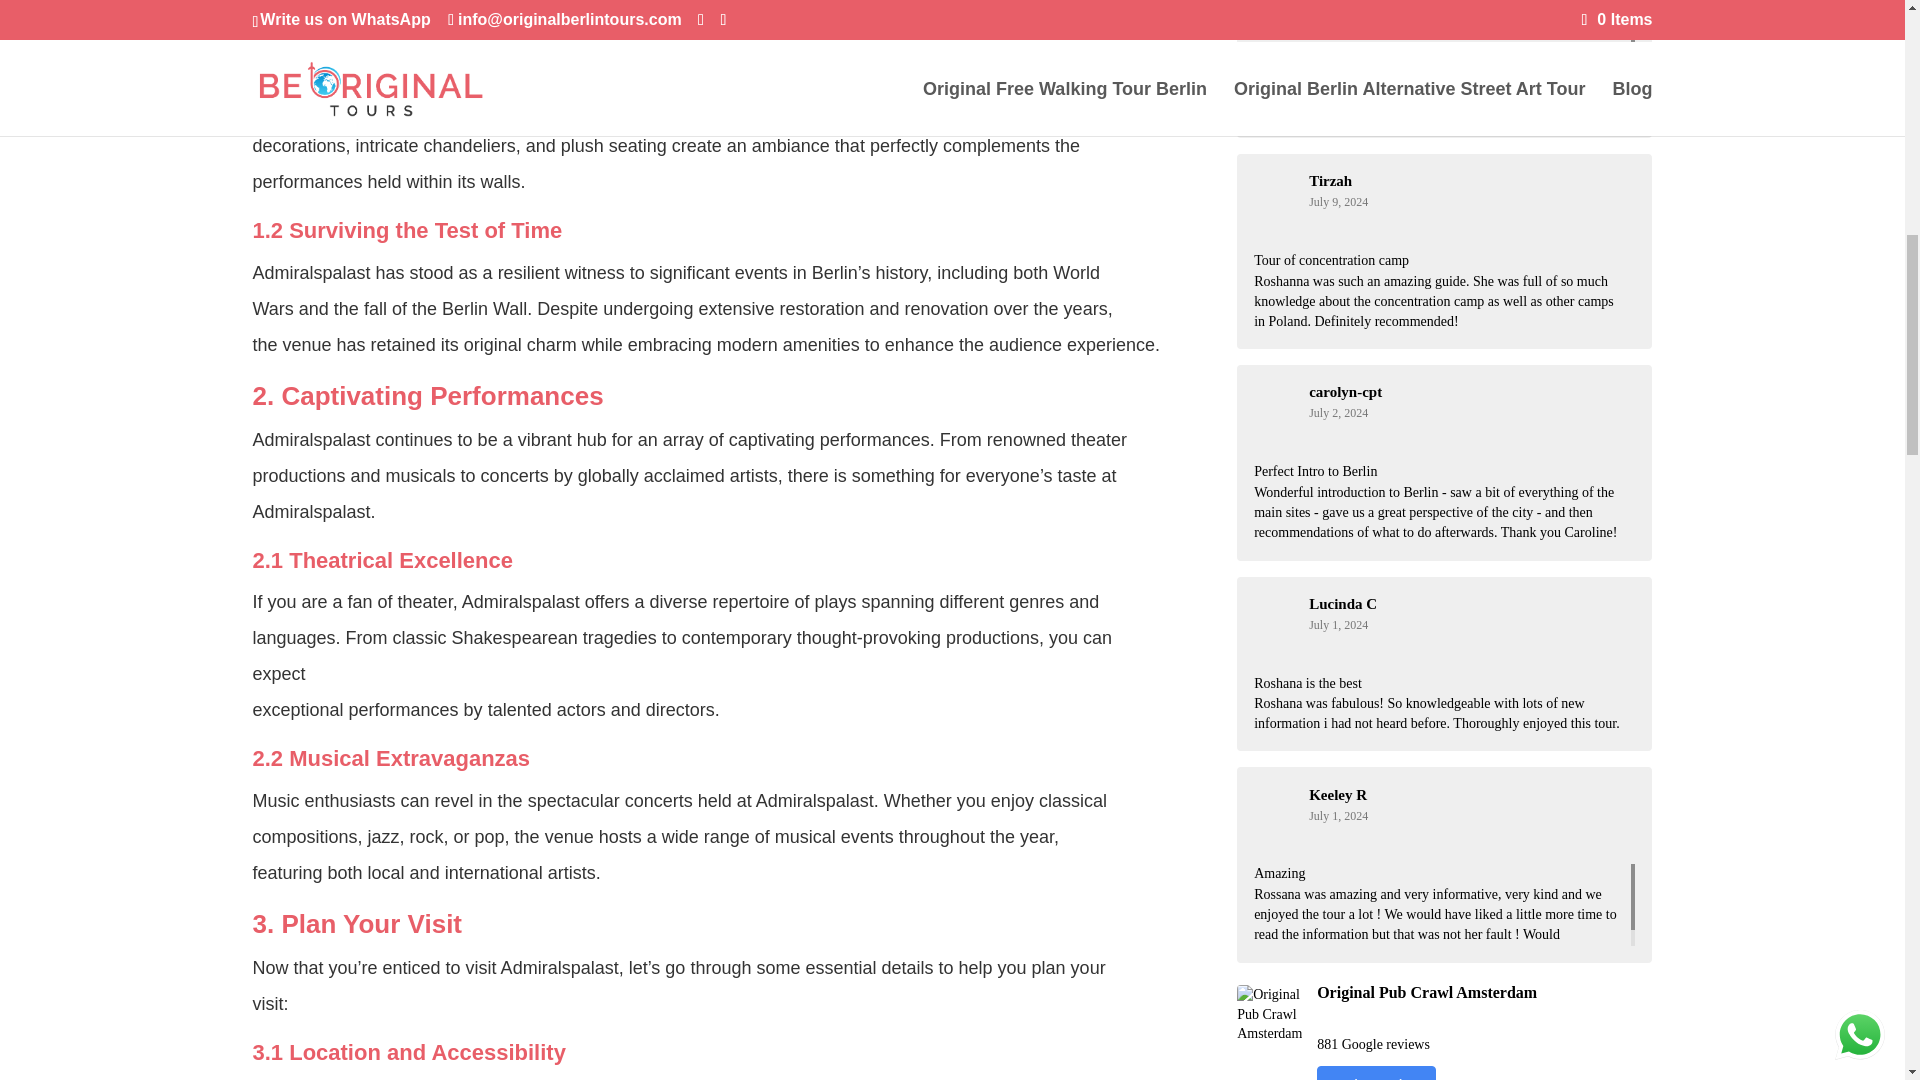 The width and height of the screenshot is (1920, 1080). What do you see at coordinates (1376, 1072) in the screenshot?
I see `Write a review` at bounding box center [1376, 1072].